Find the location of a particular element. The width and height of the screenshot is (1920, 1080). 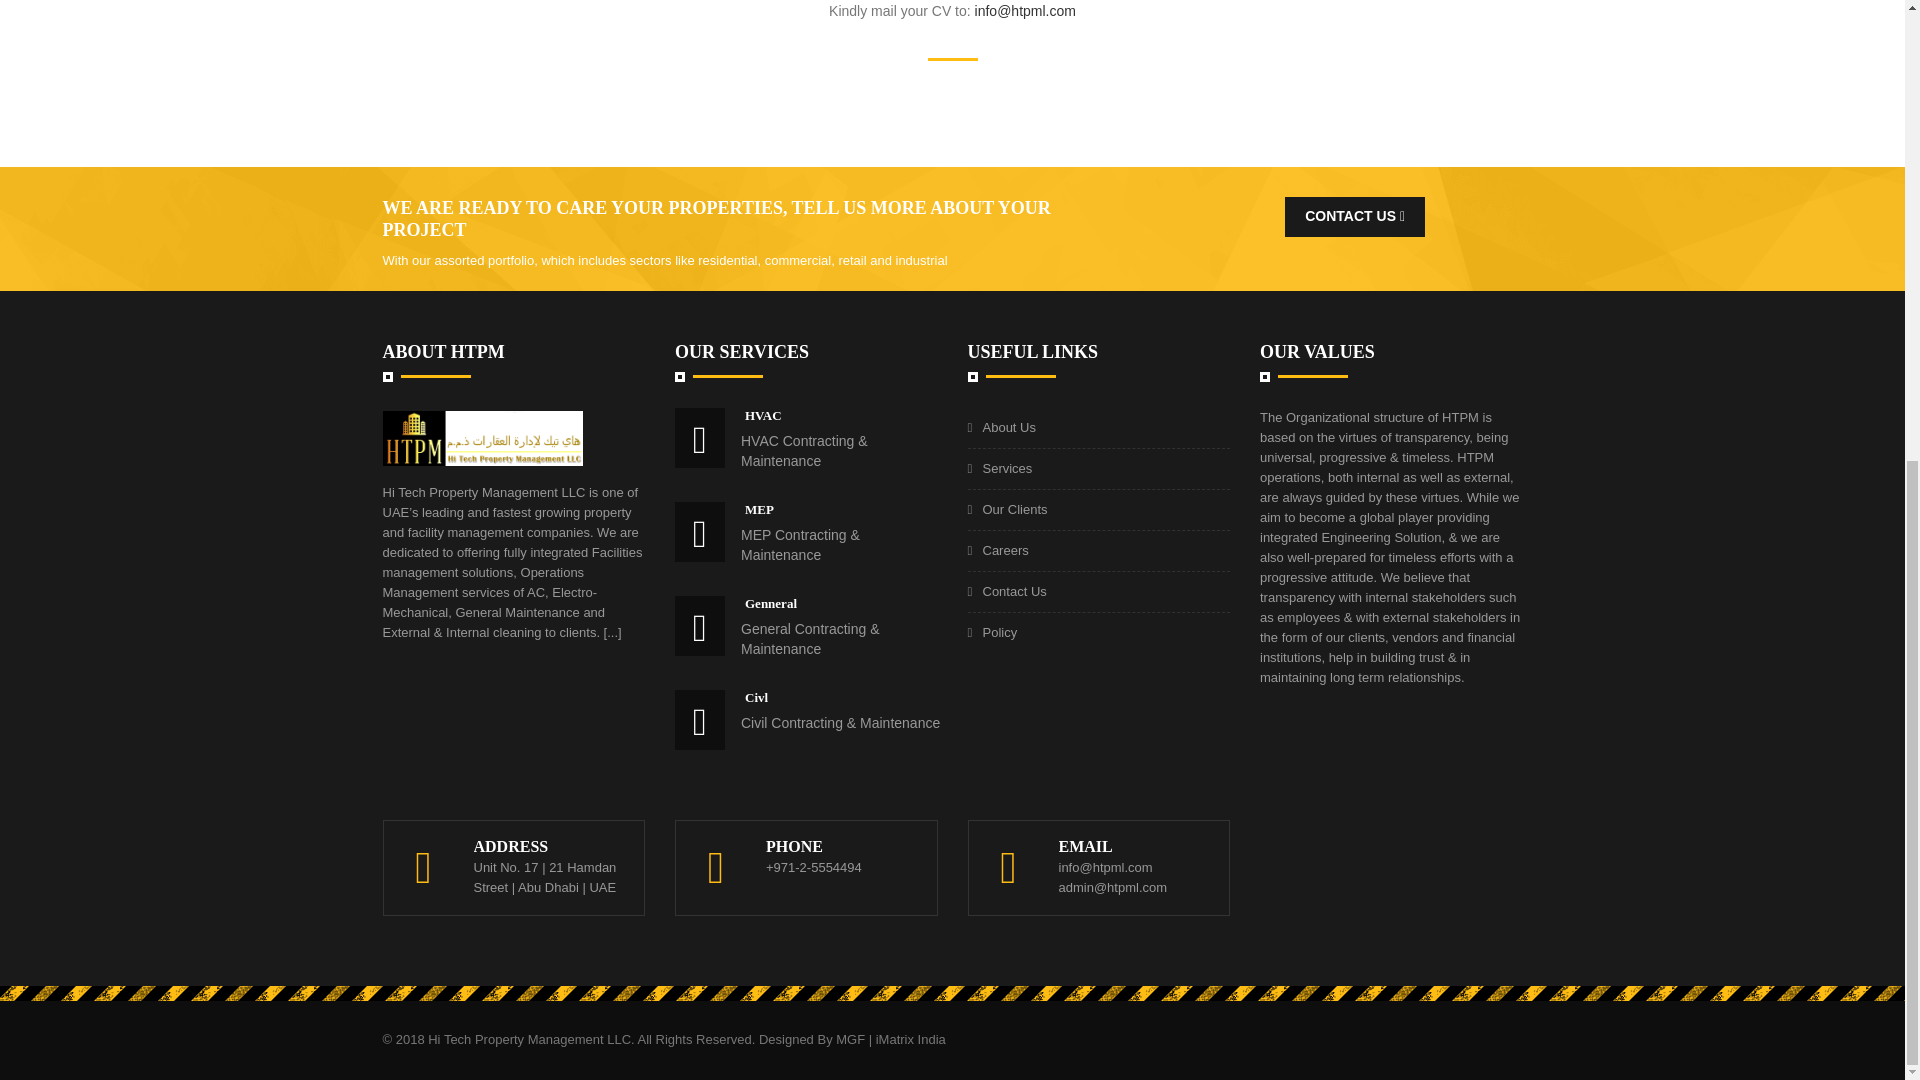

About Us is located at coordinates (1008, 428).